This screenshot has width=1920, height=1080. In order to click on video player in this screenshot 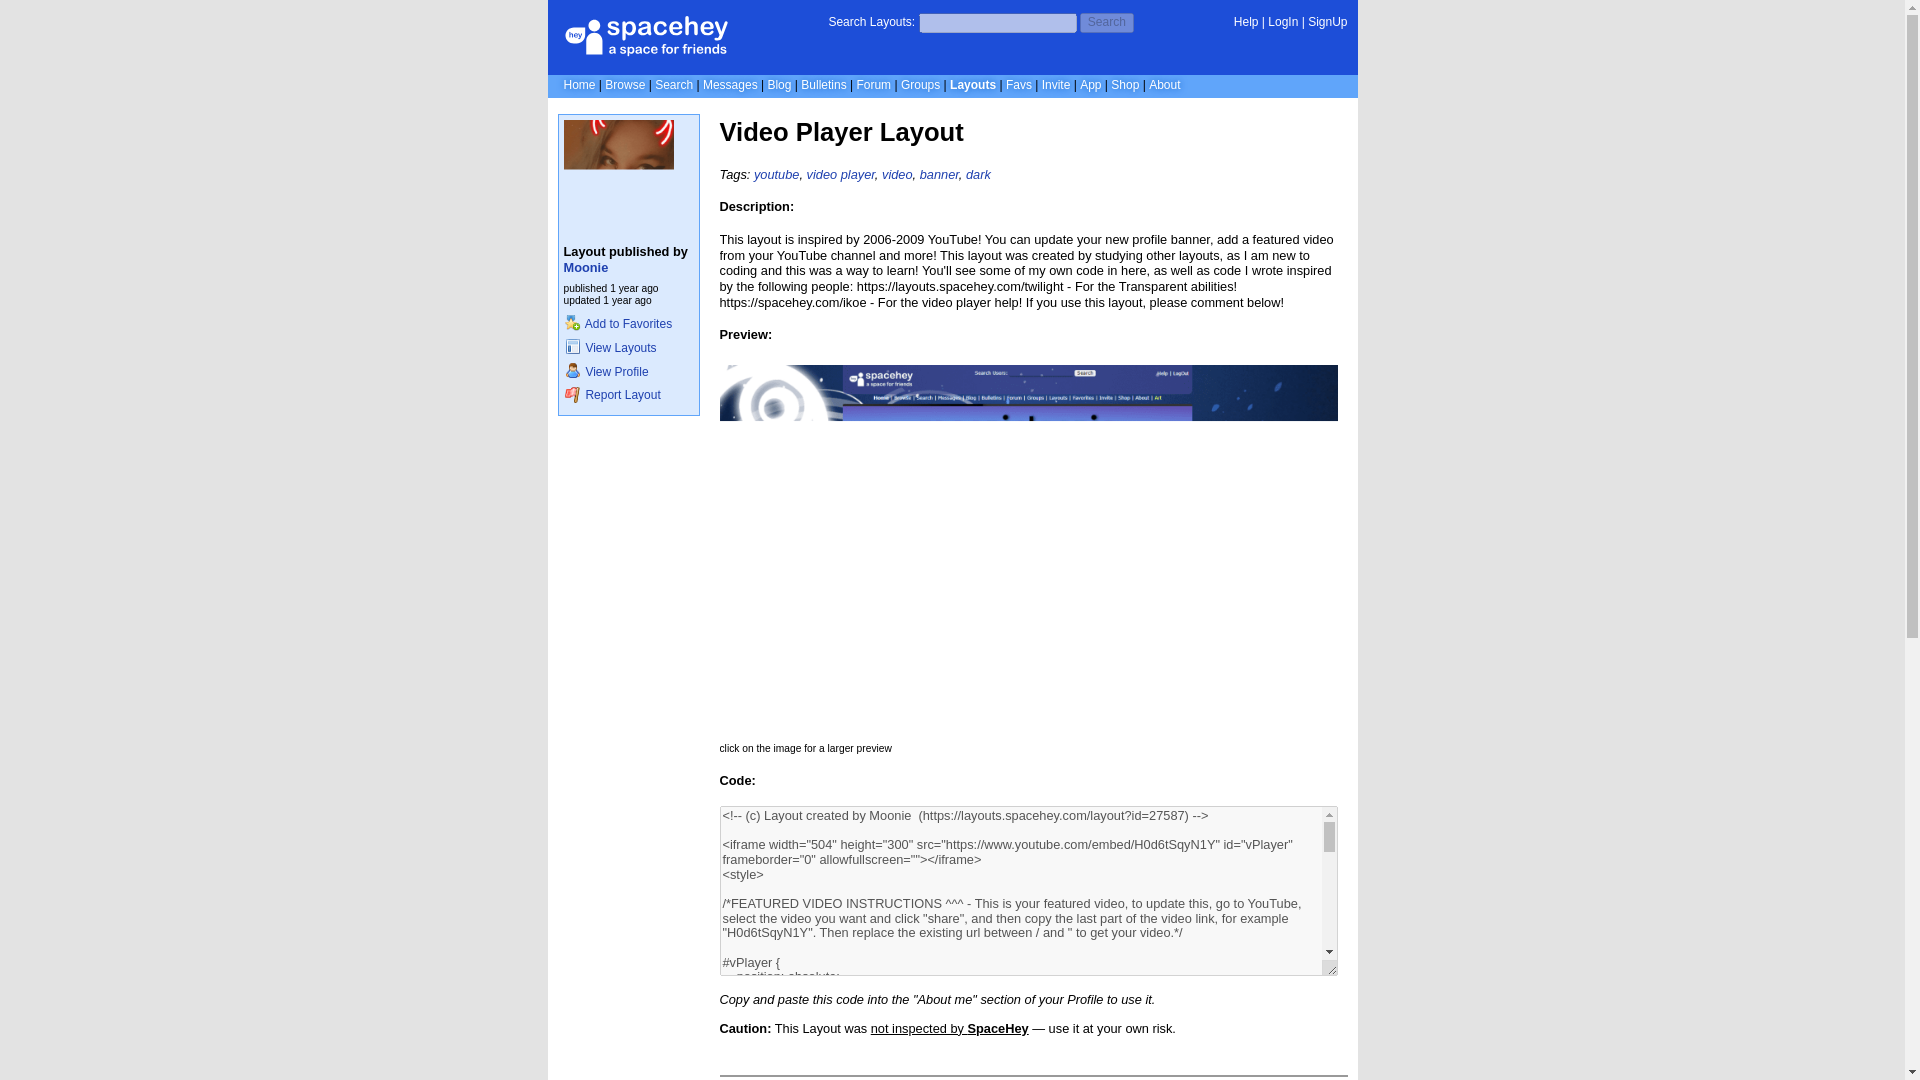, I will do `click(840, 174)`.